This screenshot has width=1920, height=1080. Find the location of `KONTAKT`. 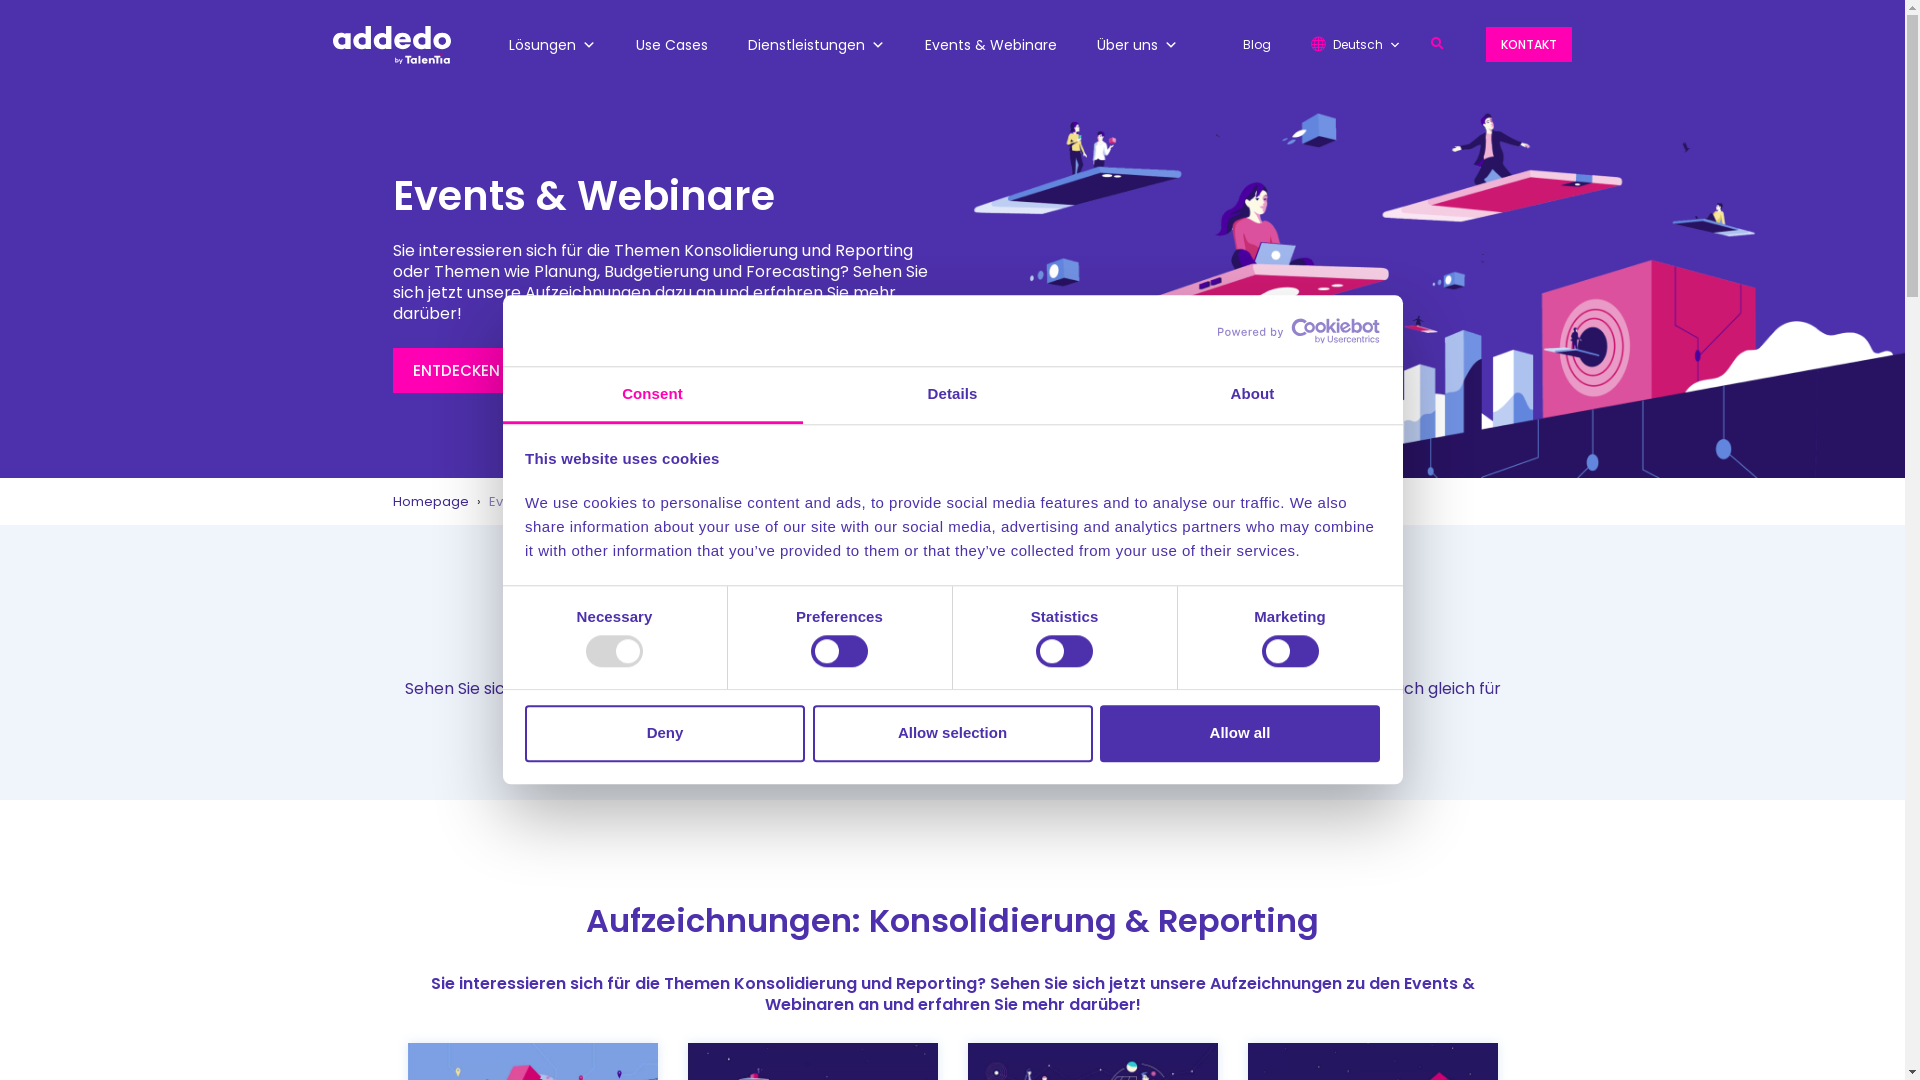

KONTAKT is located at coordinates (1529, 44).